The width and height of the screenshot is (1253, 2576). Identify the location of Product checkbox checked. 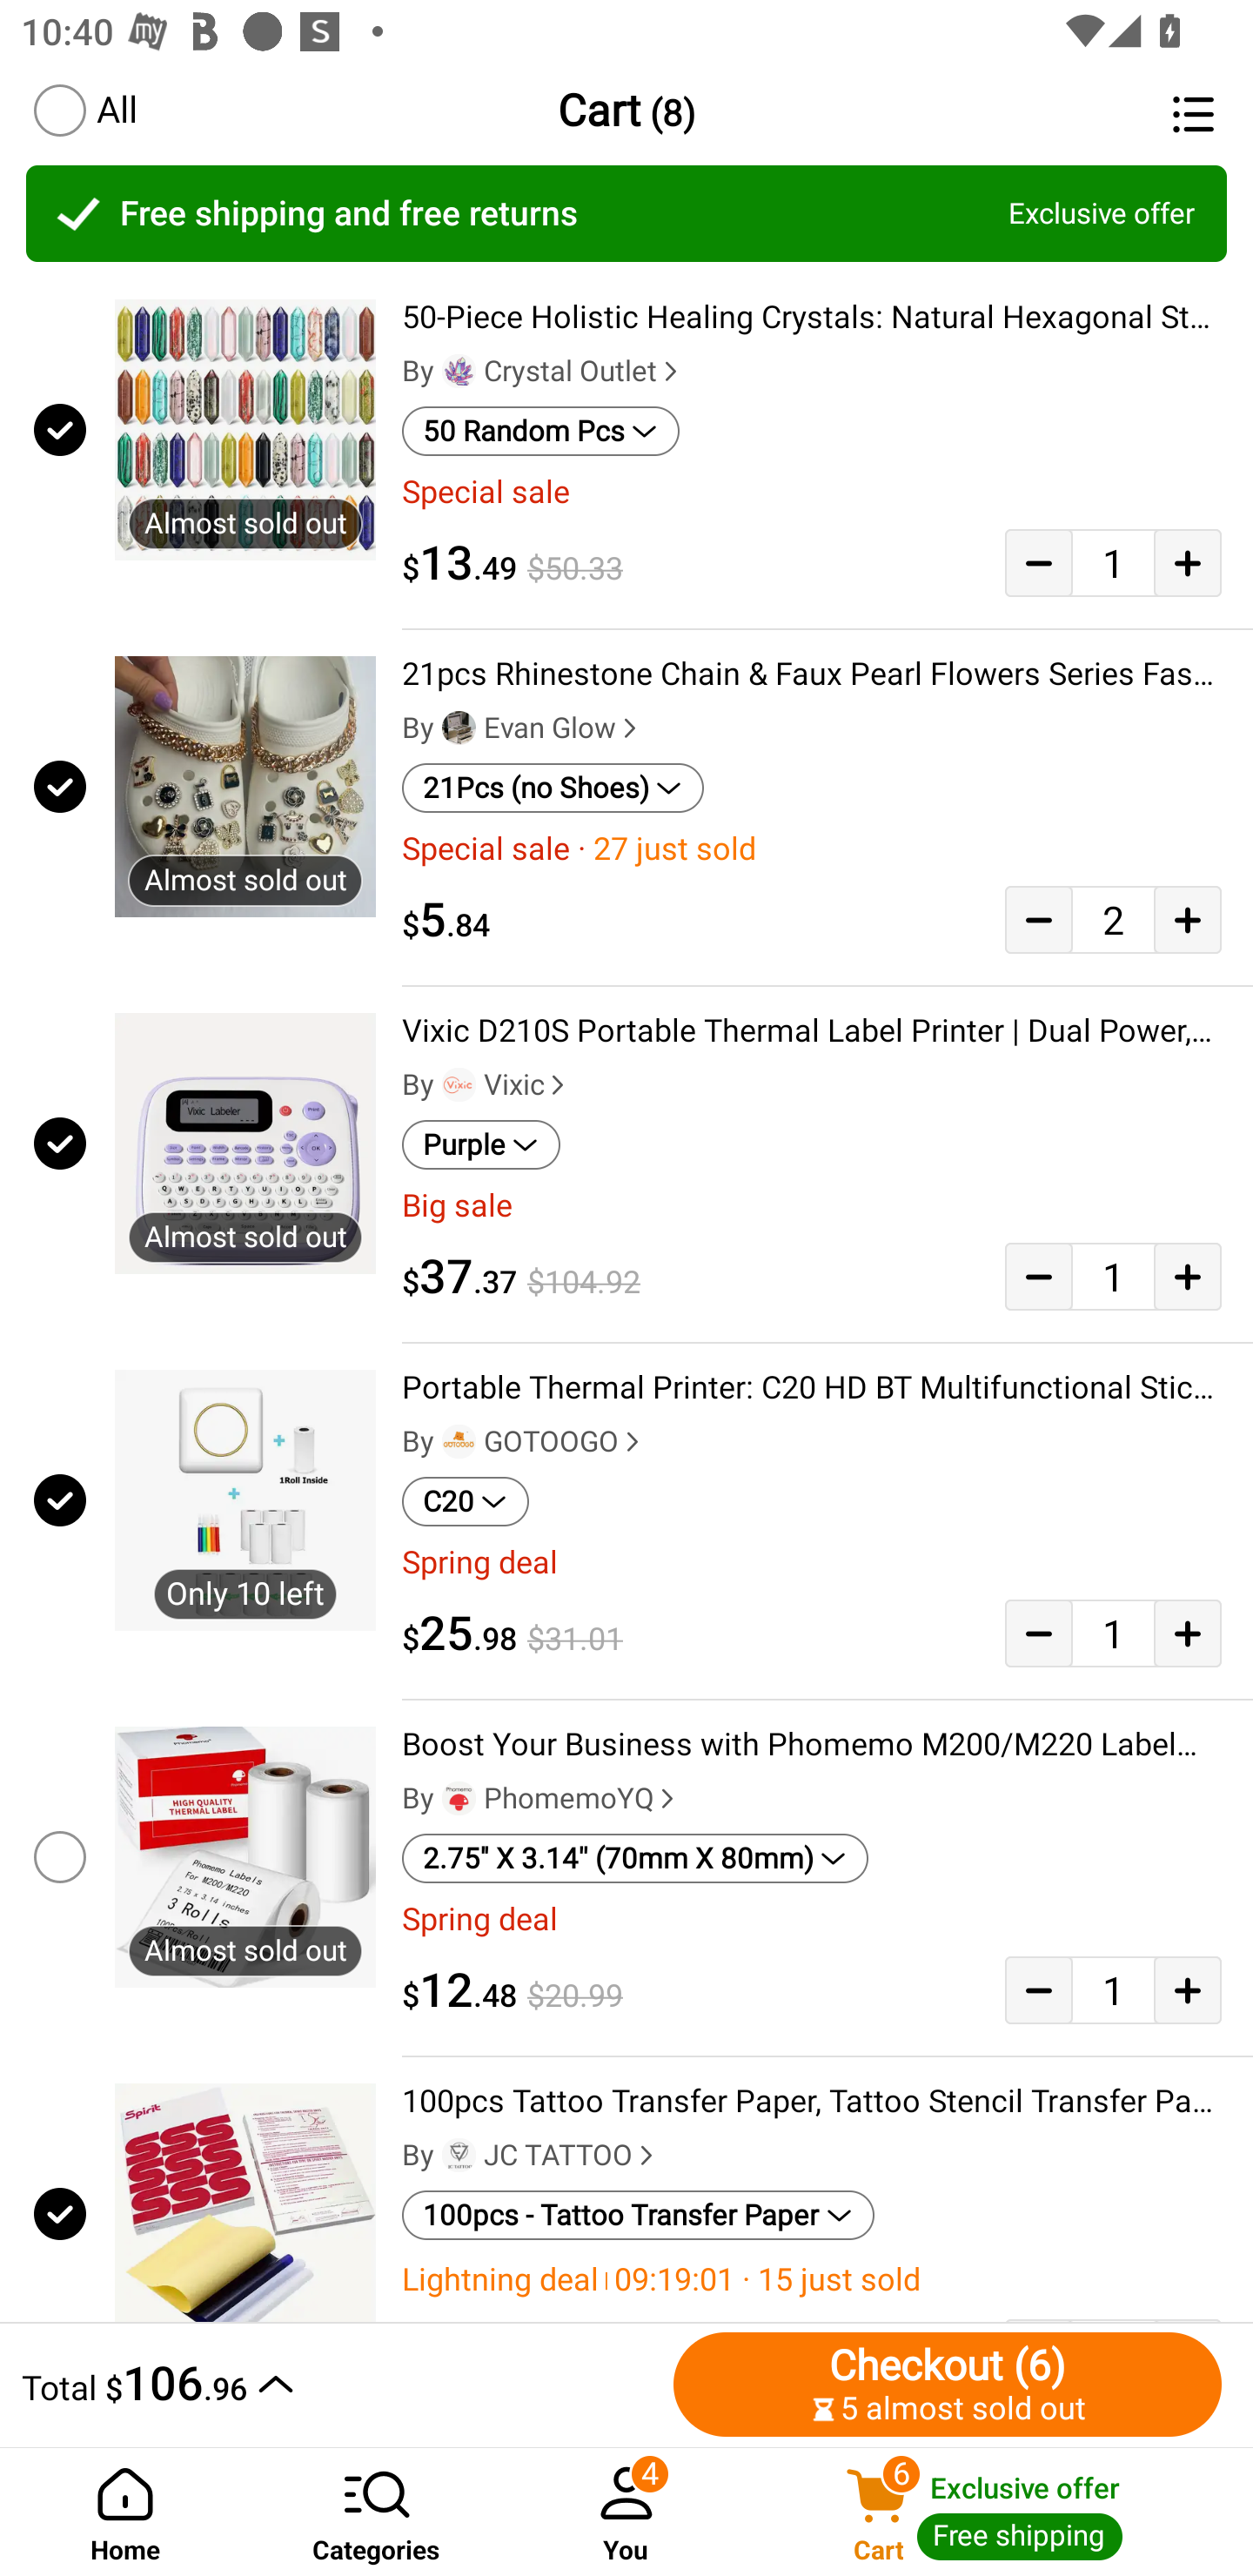
(57, 2209).